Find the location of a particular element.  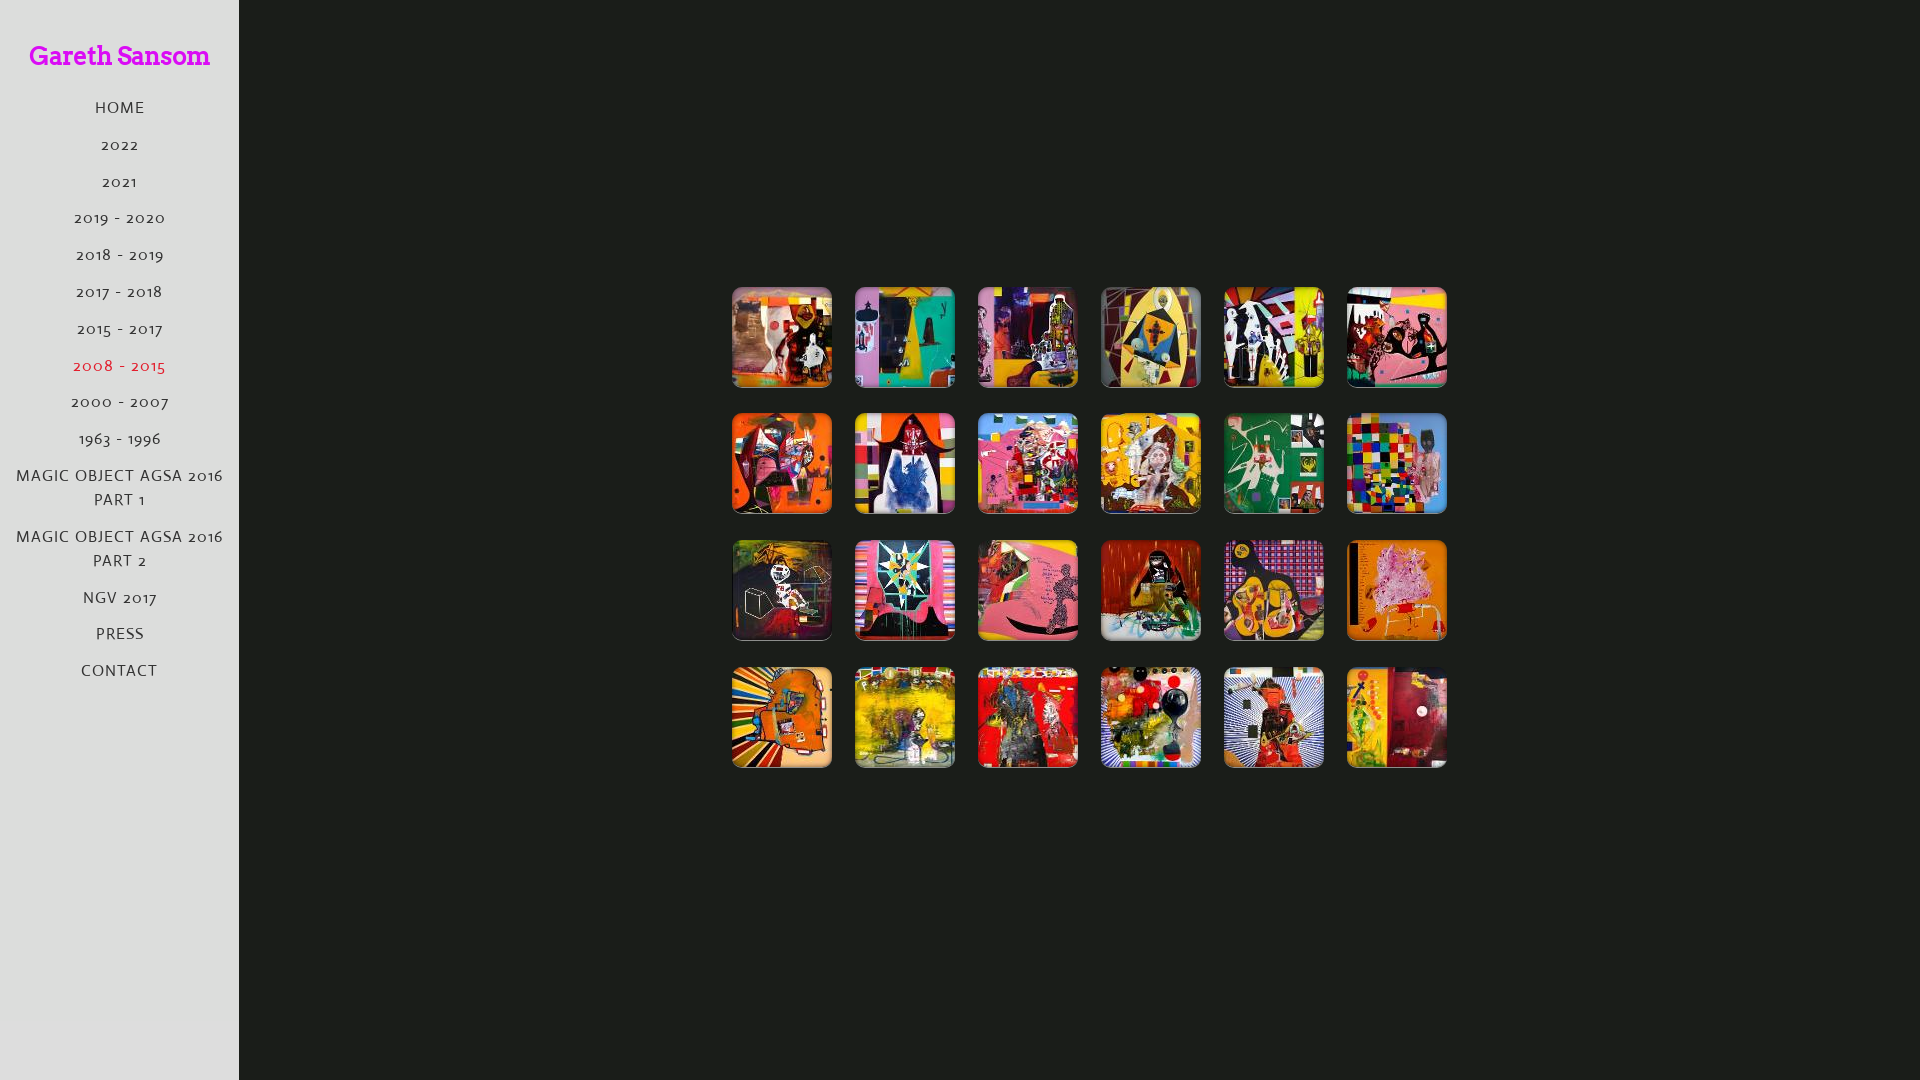

2000 - 2007 is located at coordinates (120, 402).